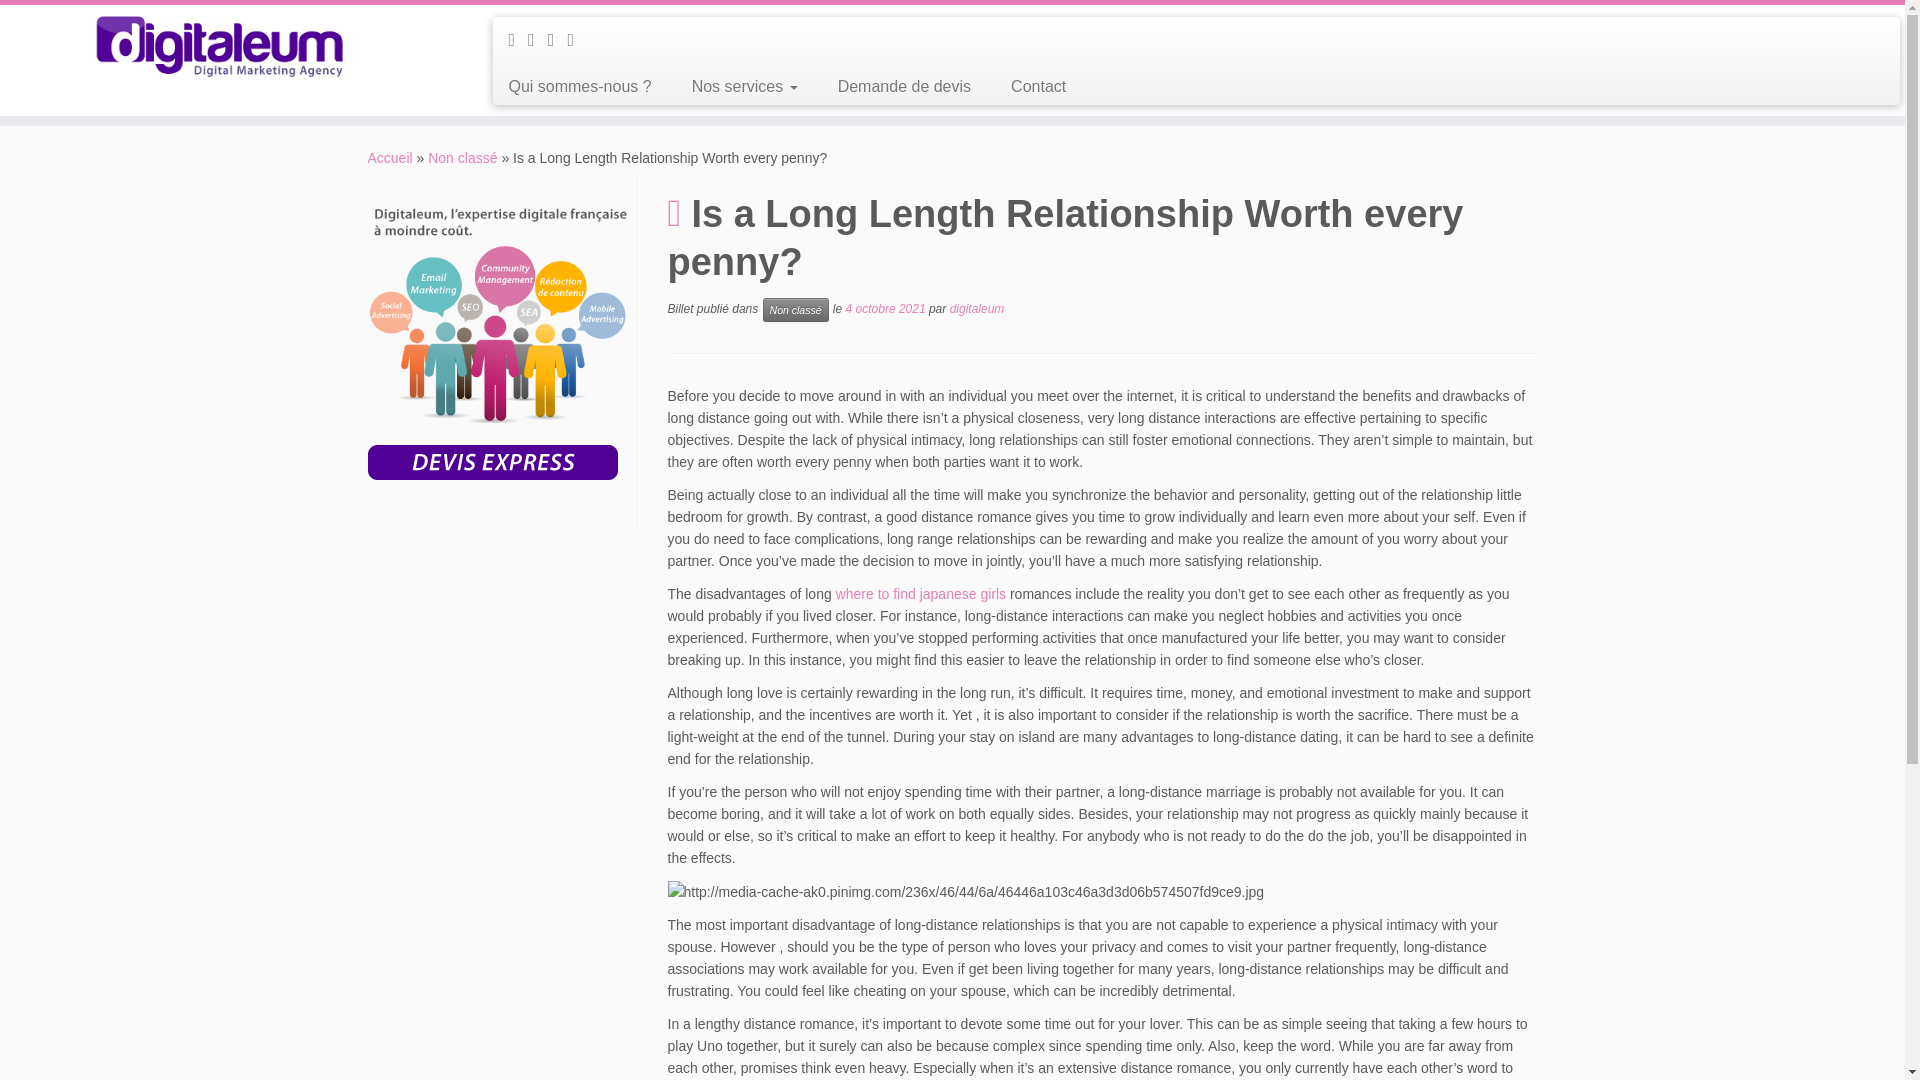 This screenshot has height=1080, width=1920. I want to click on Qui sommes-nous ?, so click(586, 86).